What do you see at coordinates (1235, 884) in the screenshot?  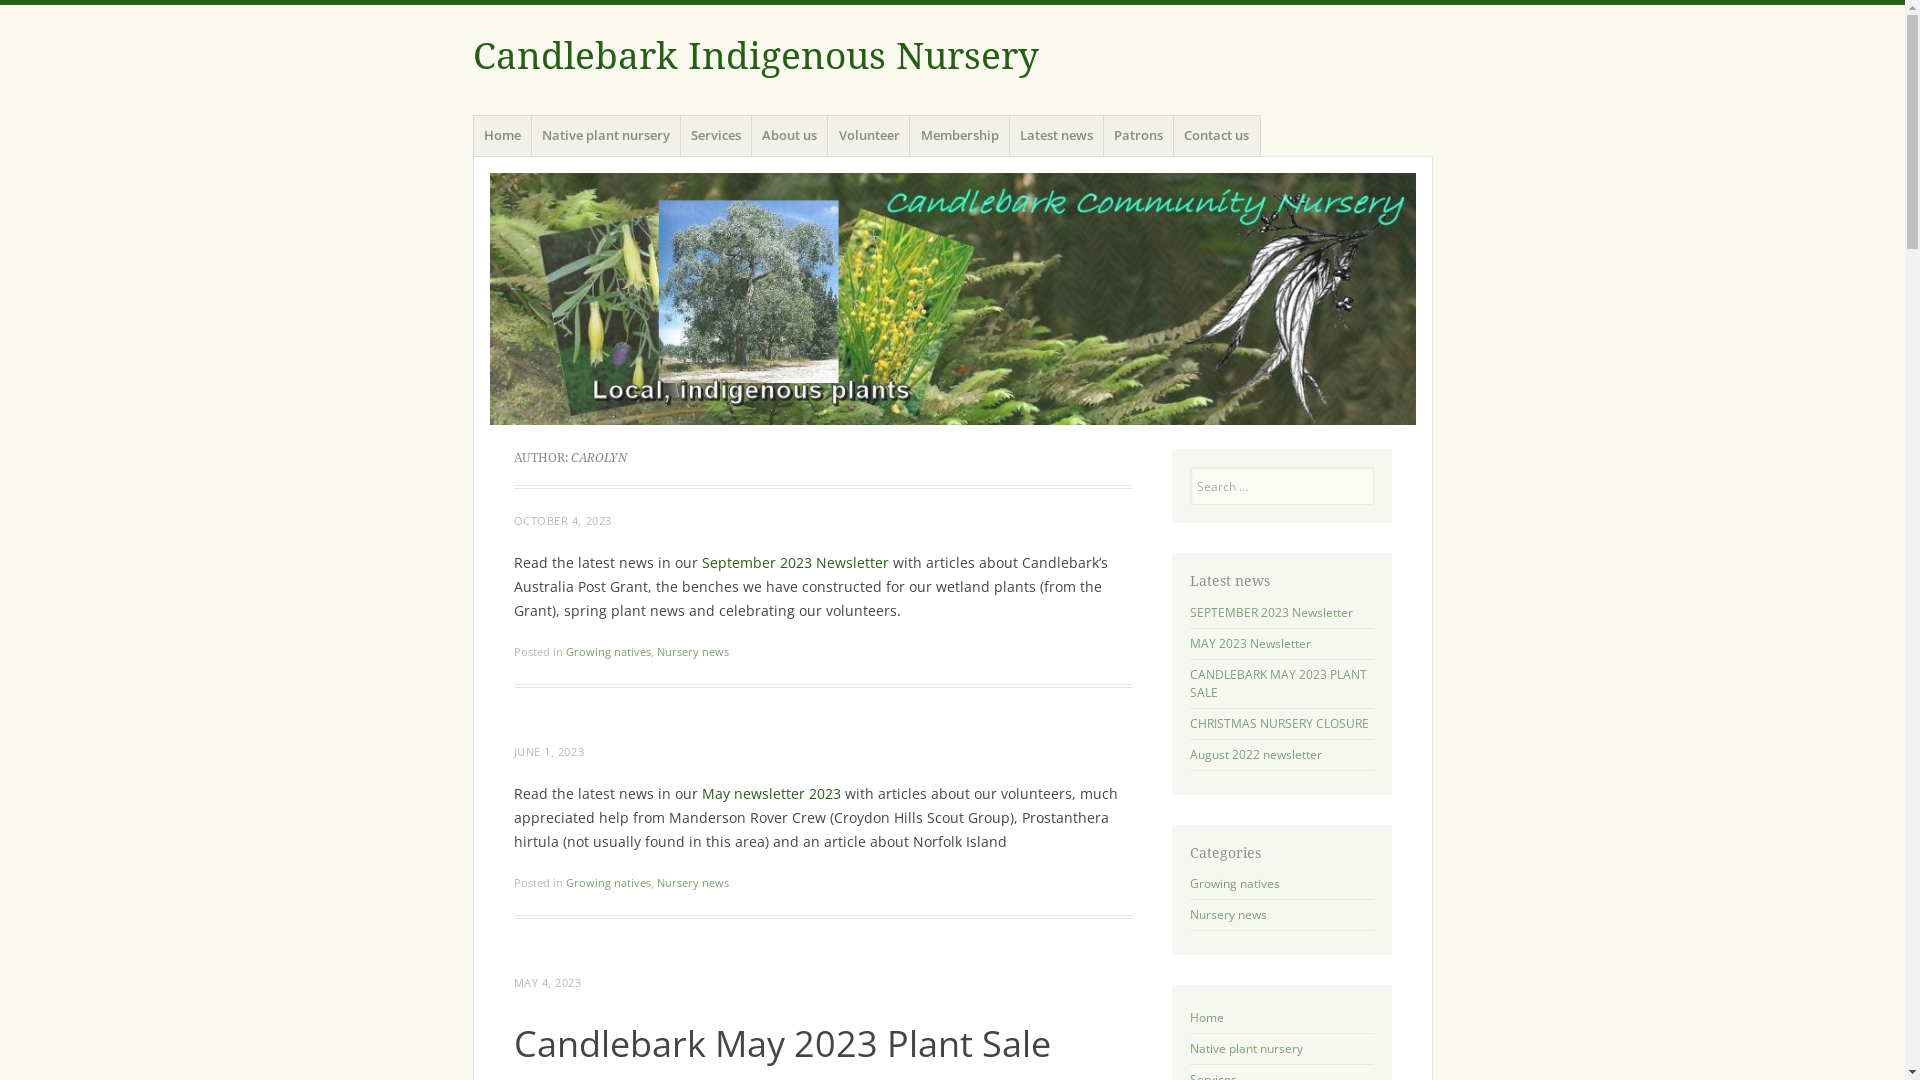 I see `Growing natives` at bounding box center [1235, 884].